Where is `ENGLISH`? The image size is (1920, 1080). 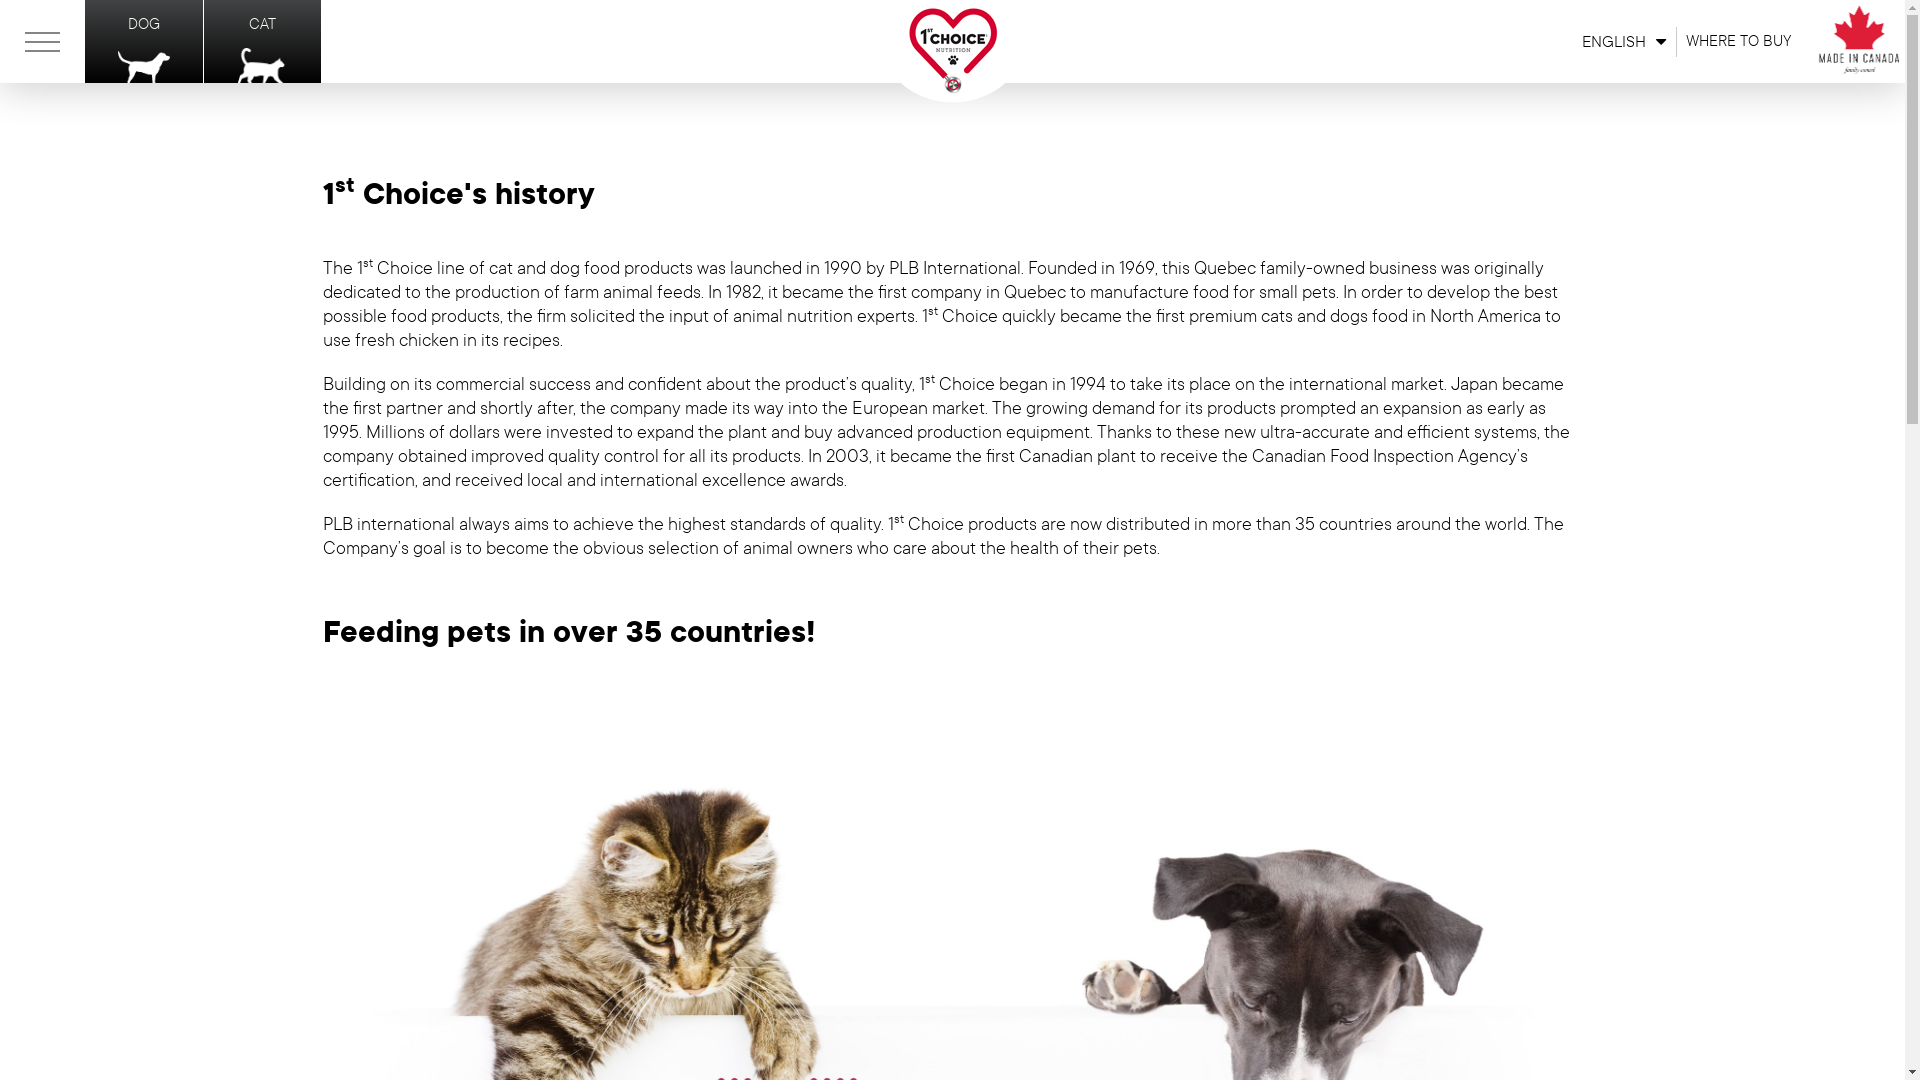 ENGLISH is located at coordinates (1591, 41).